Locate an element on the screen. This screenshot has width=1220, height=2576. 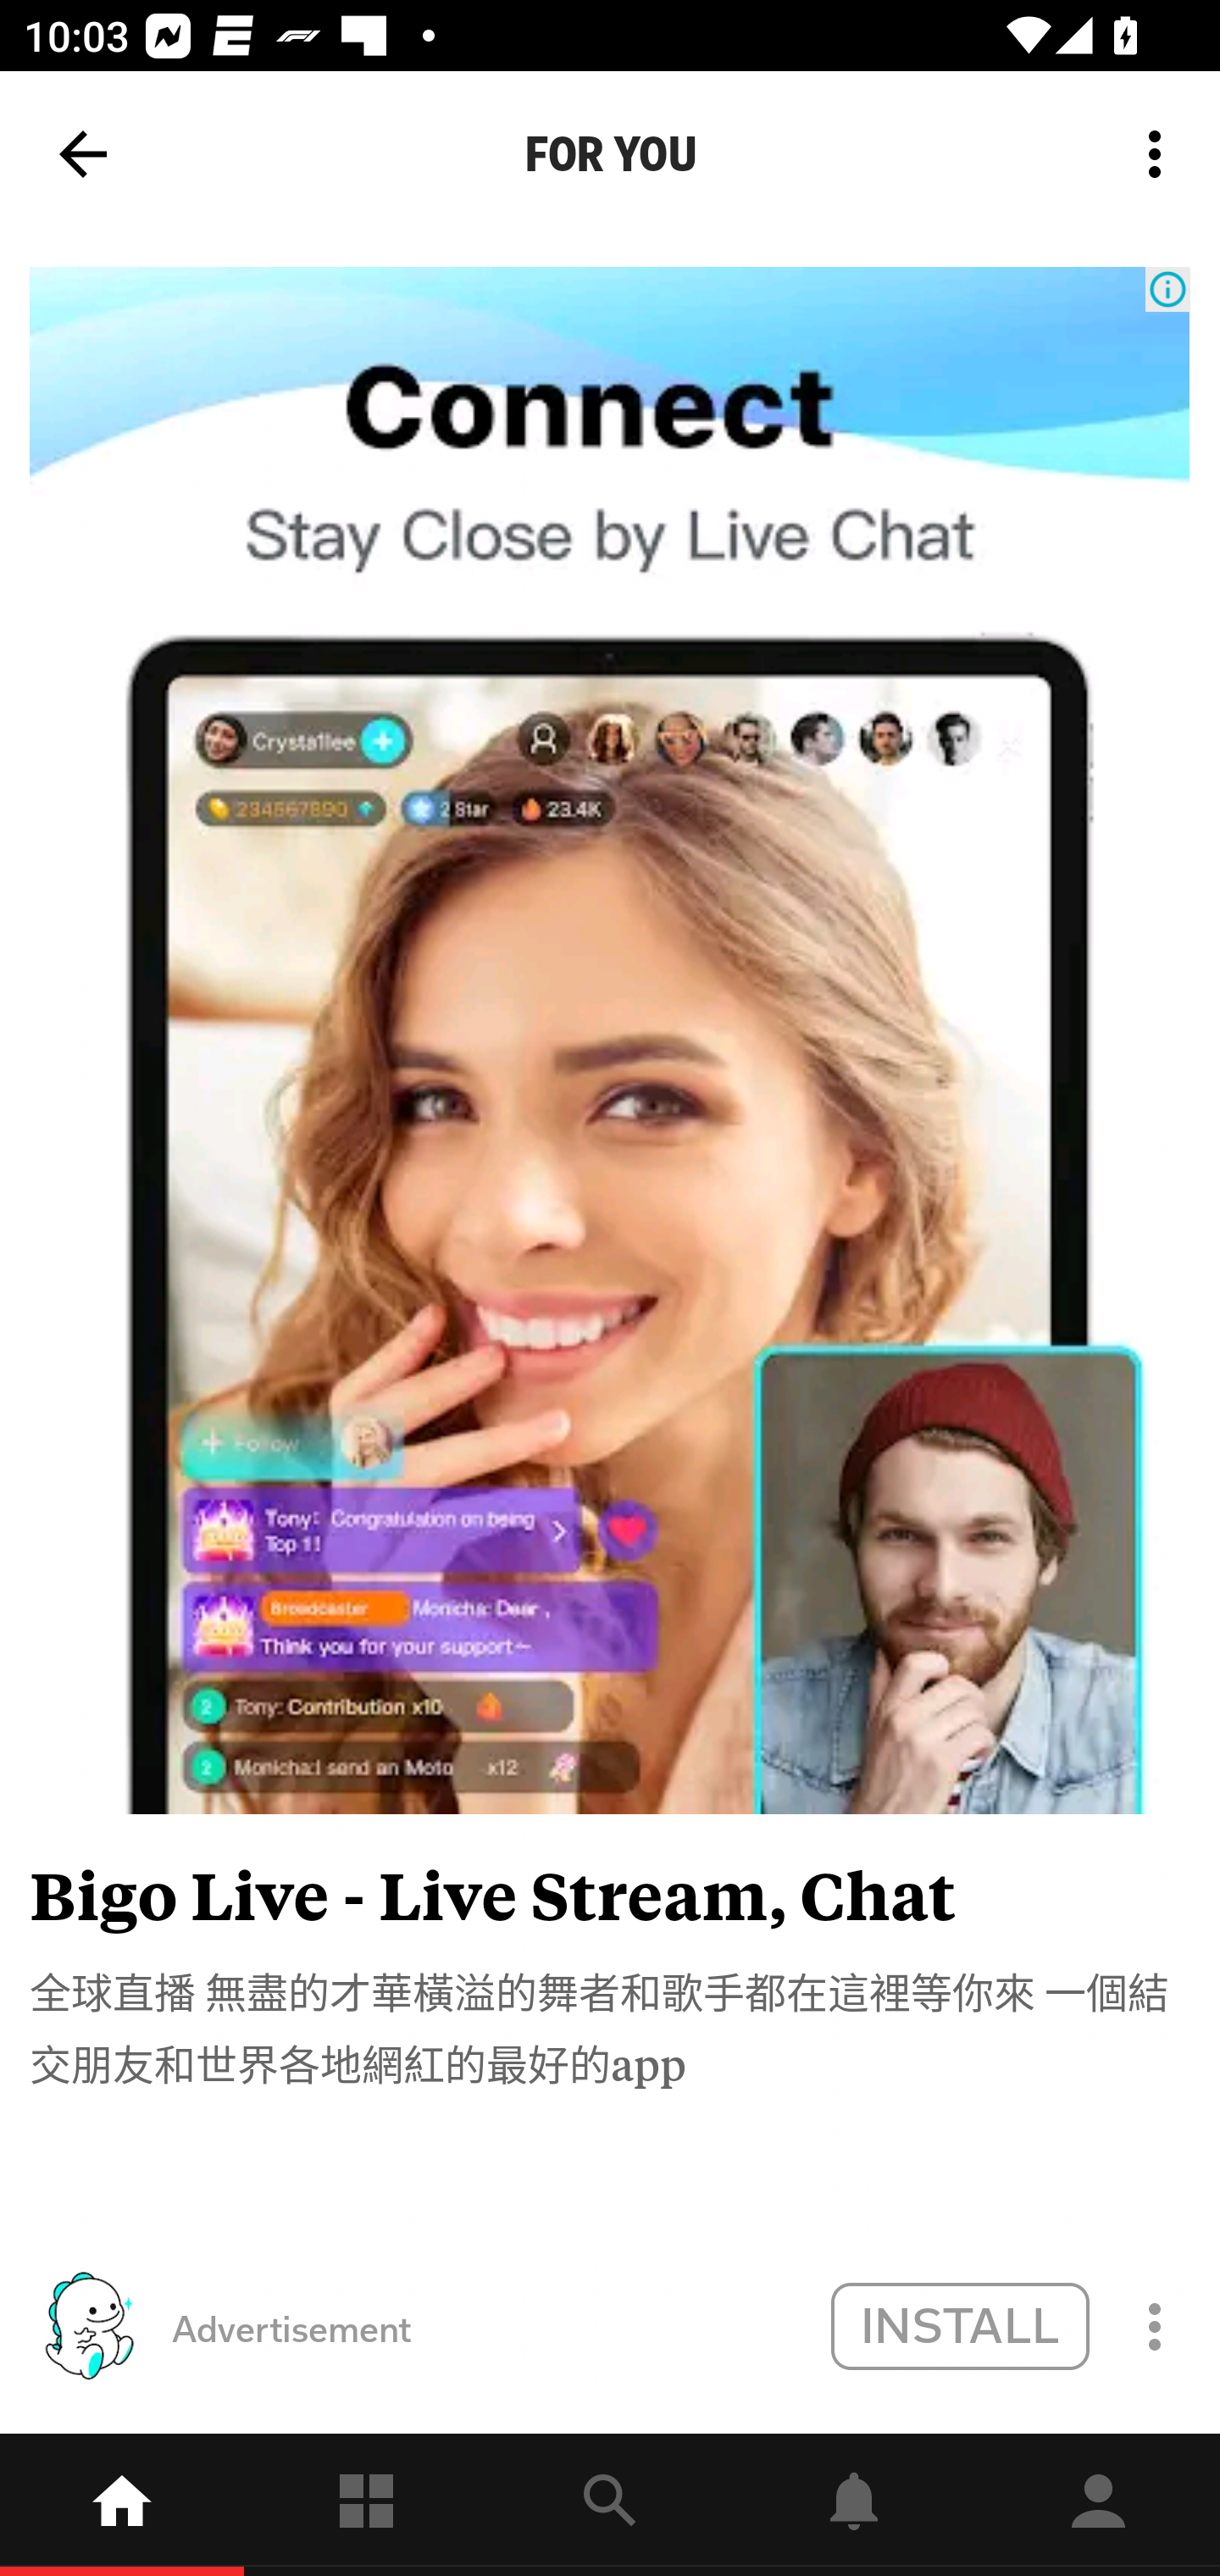
Profile is located at coordinates (1098, 2505).